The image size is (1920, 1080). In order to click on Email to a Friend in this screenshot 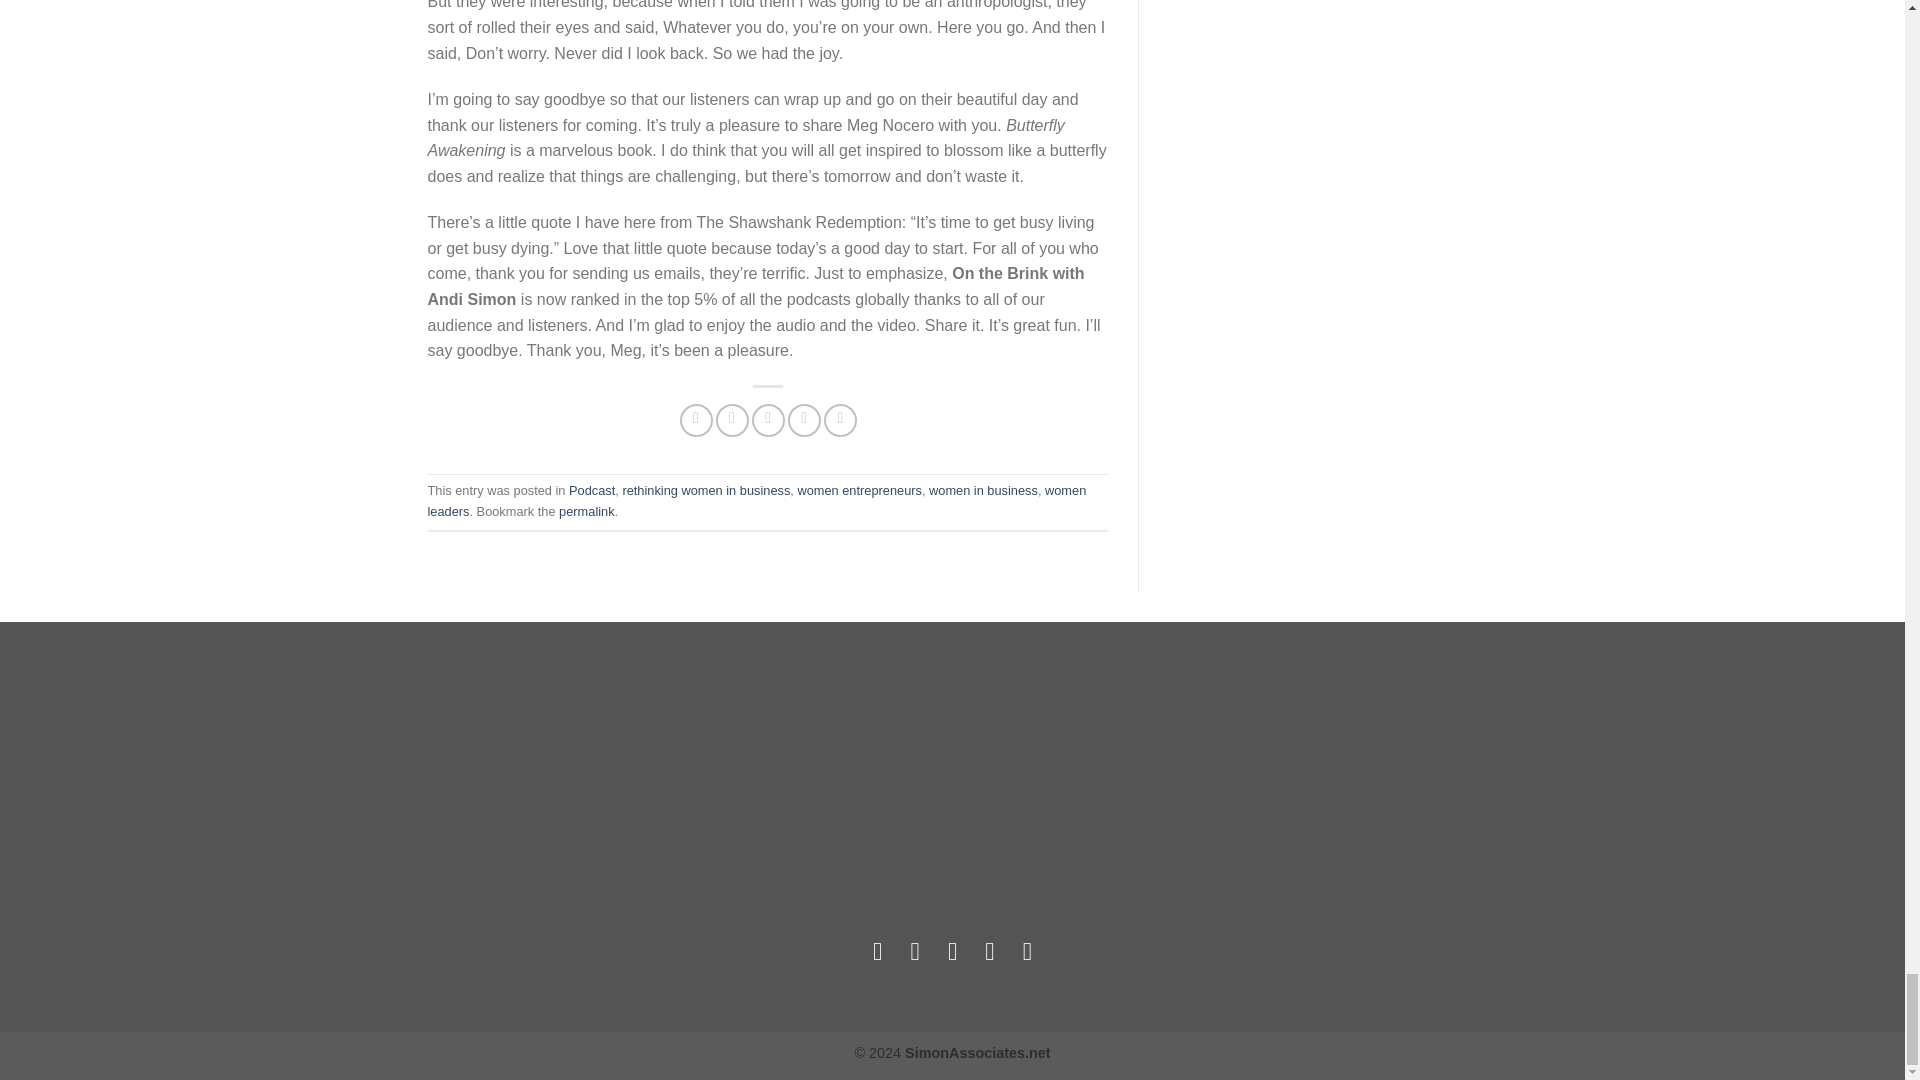, I will do `click(768, 420)`.